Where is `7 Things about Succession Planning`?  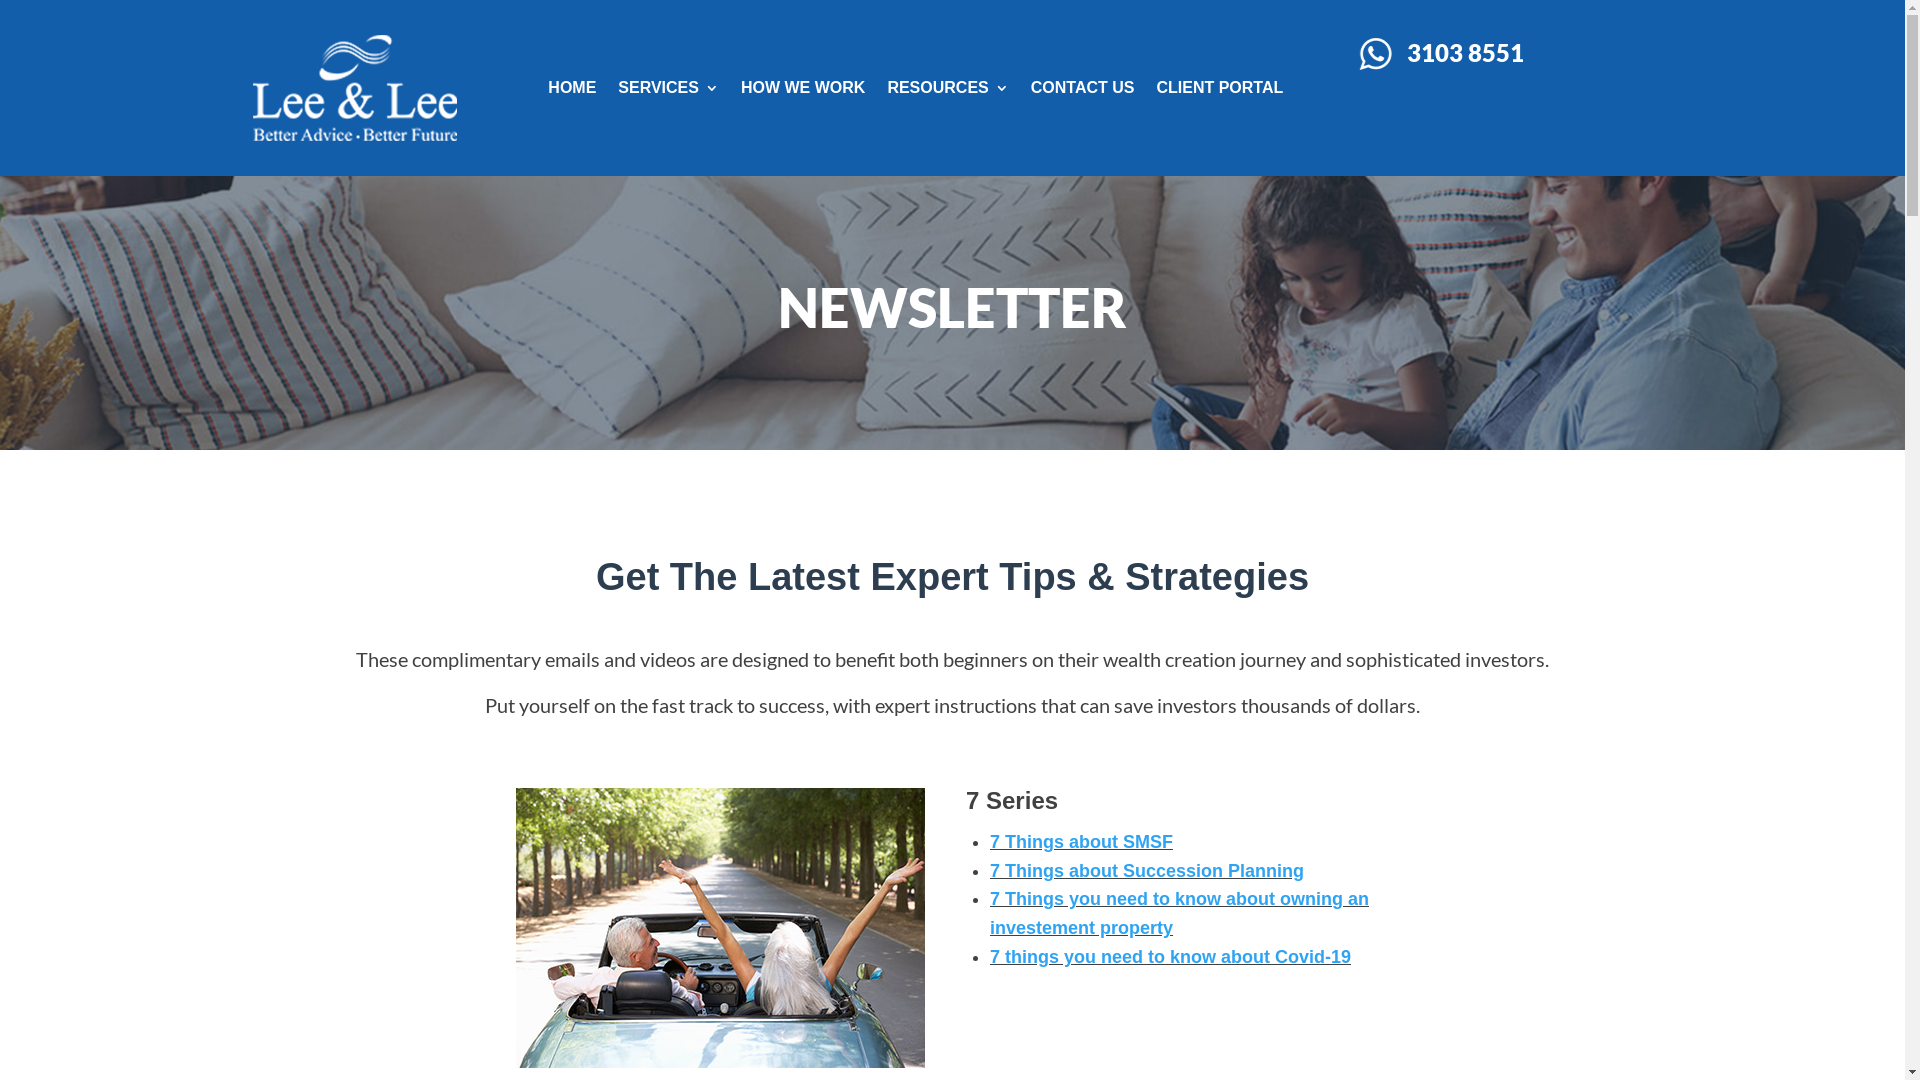
7 Things about Succession Planning is located at coordinates (1147, 871).